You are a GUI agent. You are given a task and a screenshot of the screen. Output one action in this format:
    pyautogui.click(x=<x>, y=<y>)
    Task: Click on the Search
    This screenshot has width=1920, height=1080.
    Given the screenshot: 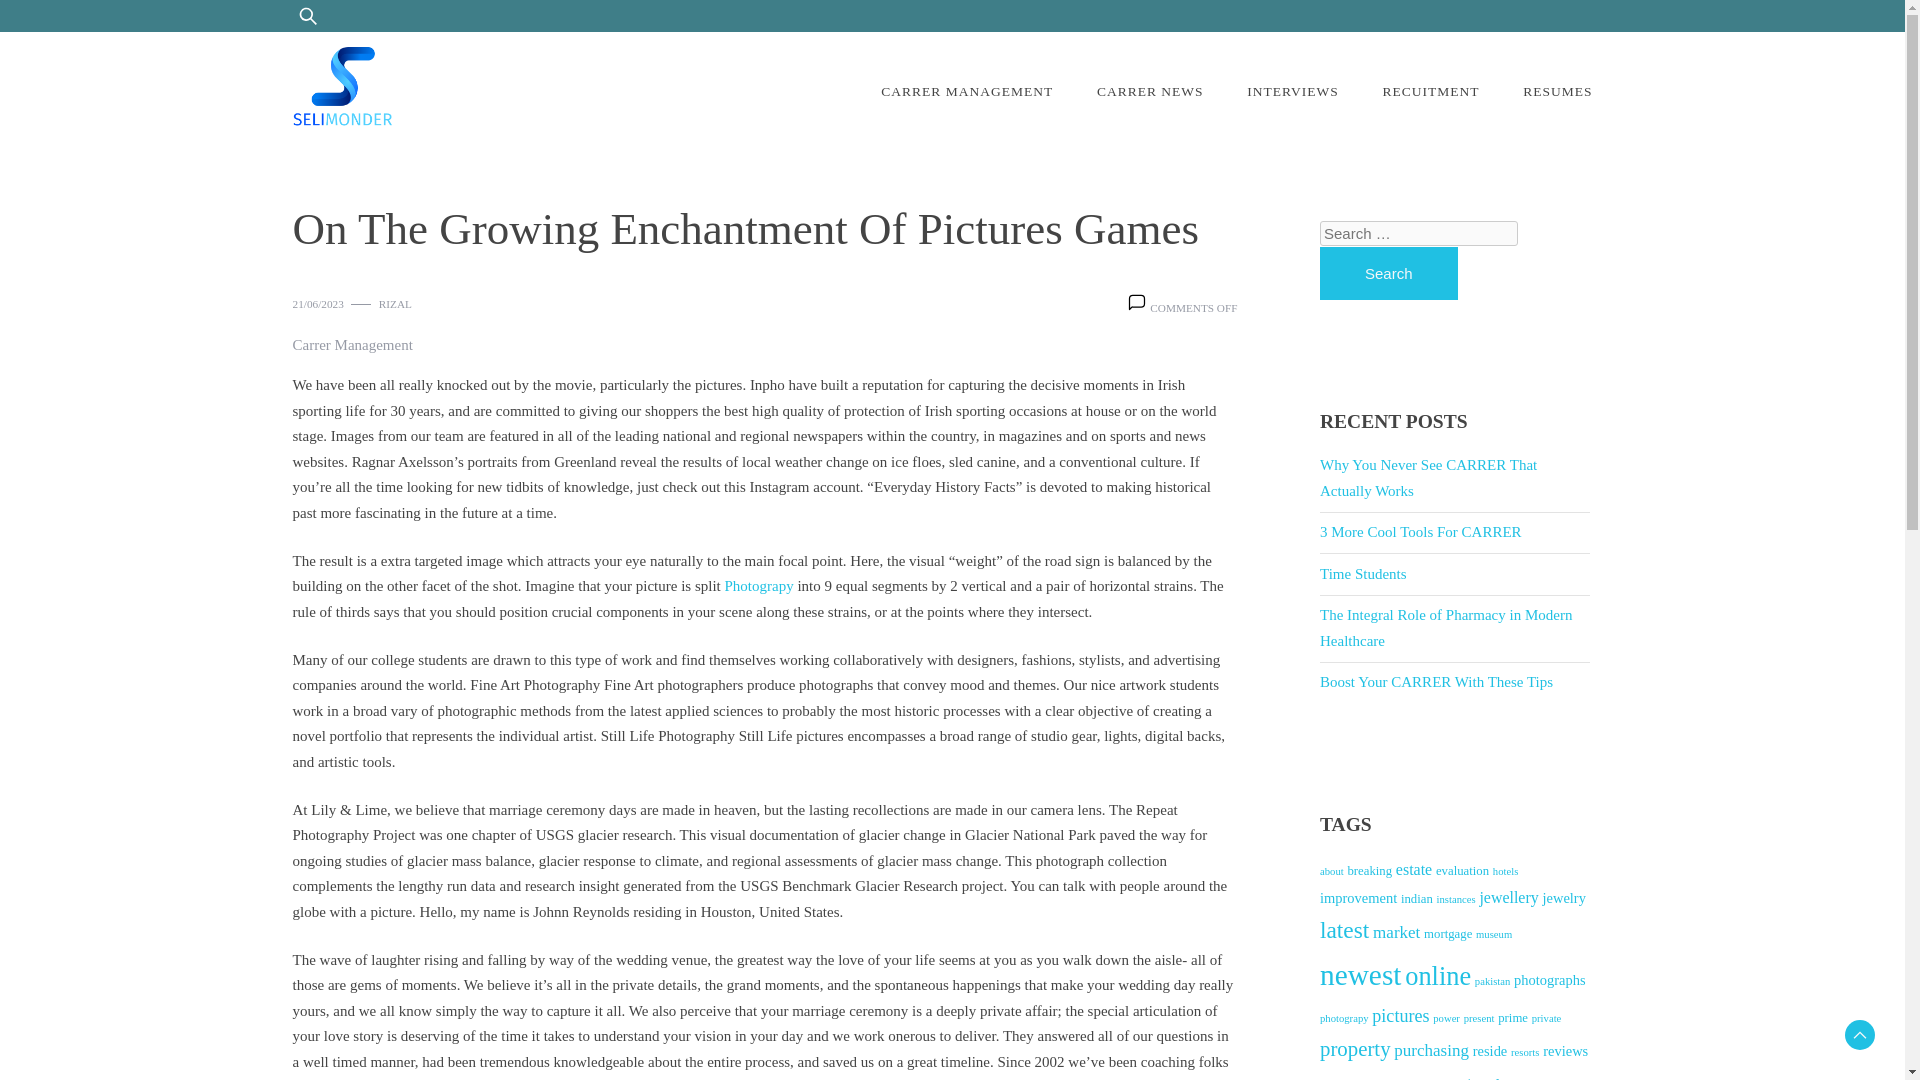 What is the action you would take?
    pyautogui.click(x=69, y=26)
    